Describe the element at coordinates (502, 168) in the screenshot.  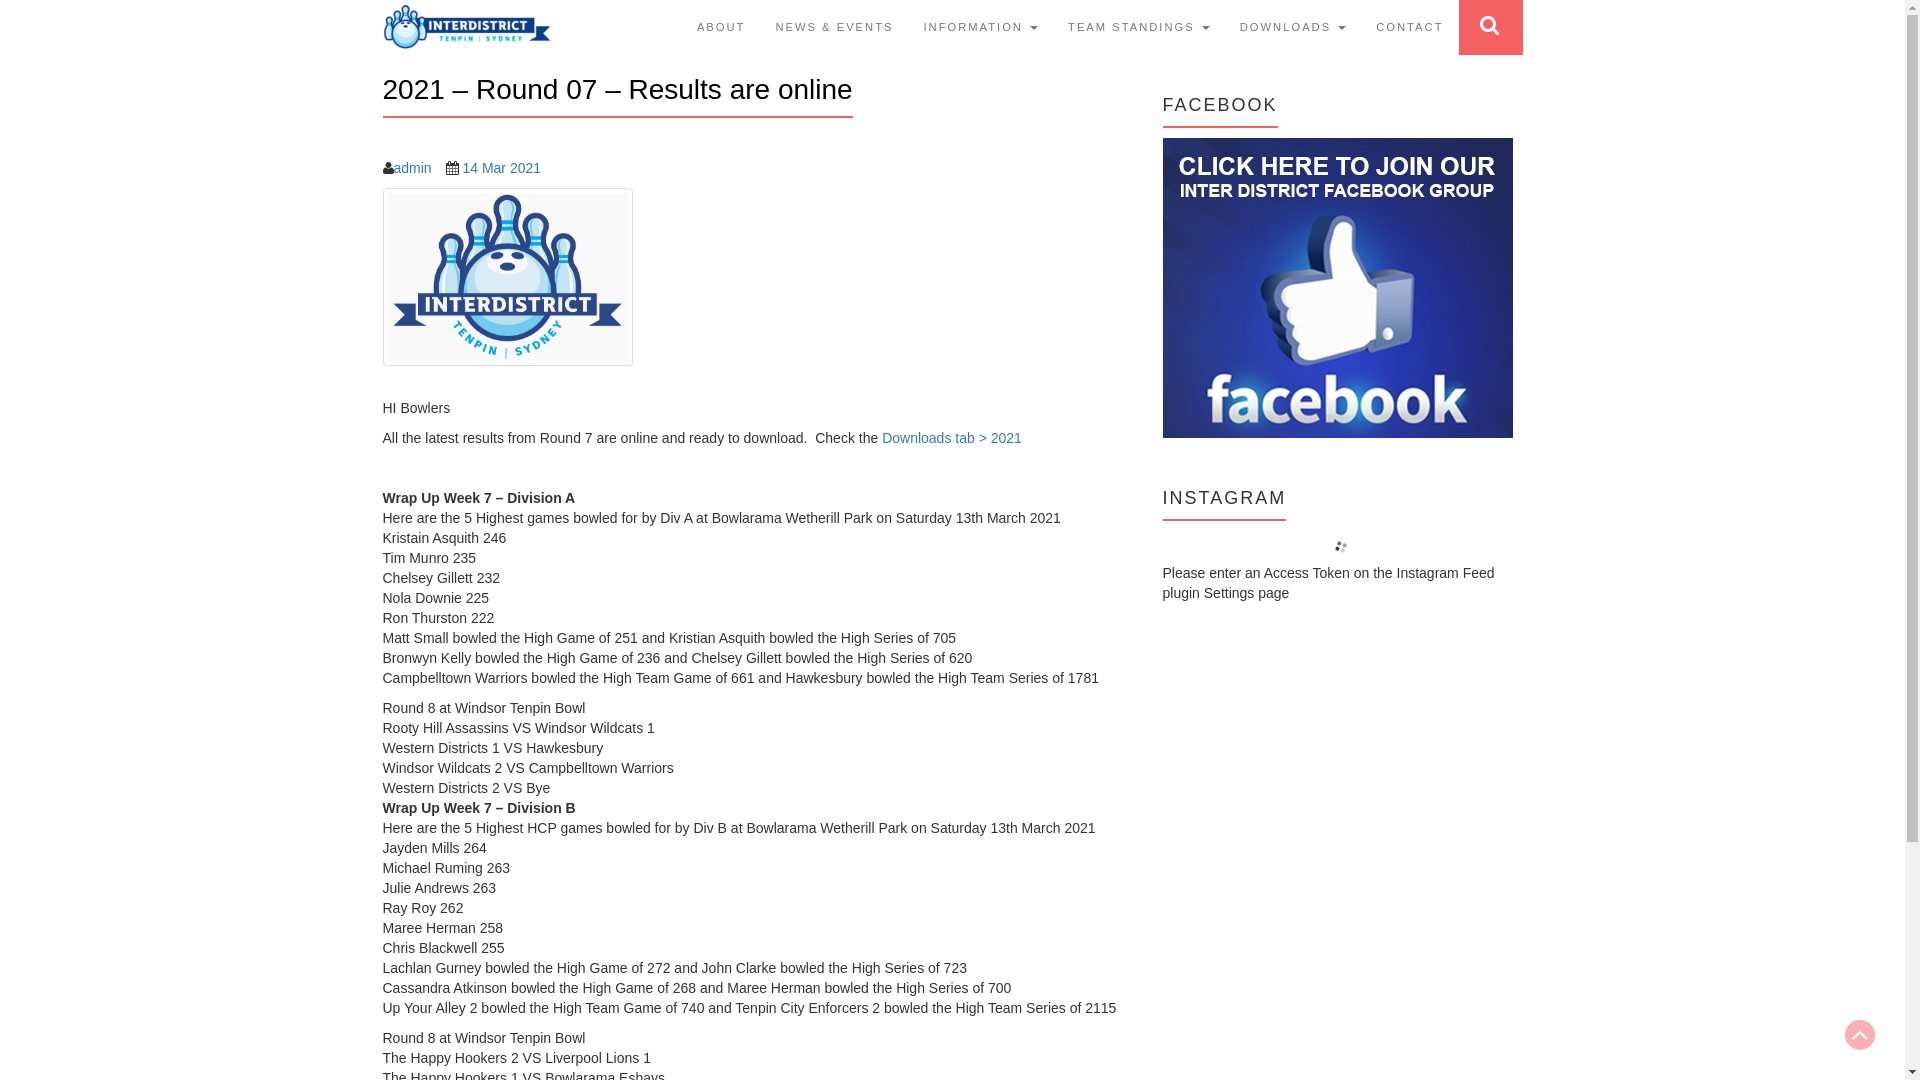
I see `14 Mar 2021` at that location.